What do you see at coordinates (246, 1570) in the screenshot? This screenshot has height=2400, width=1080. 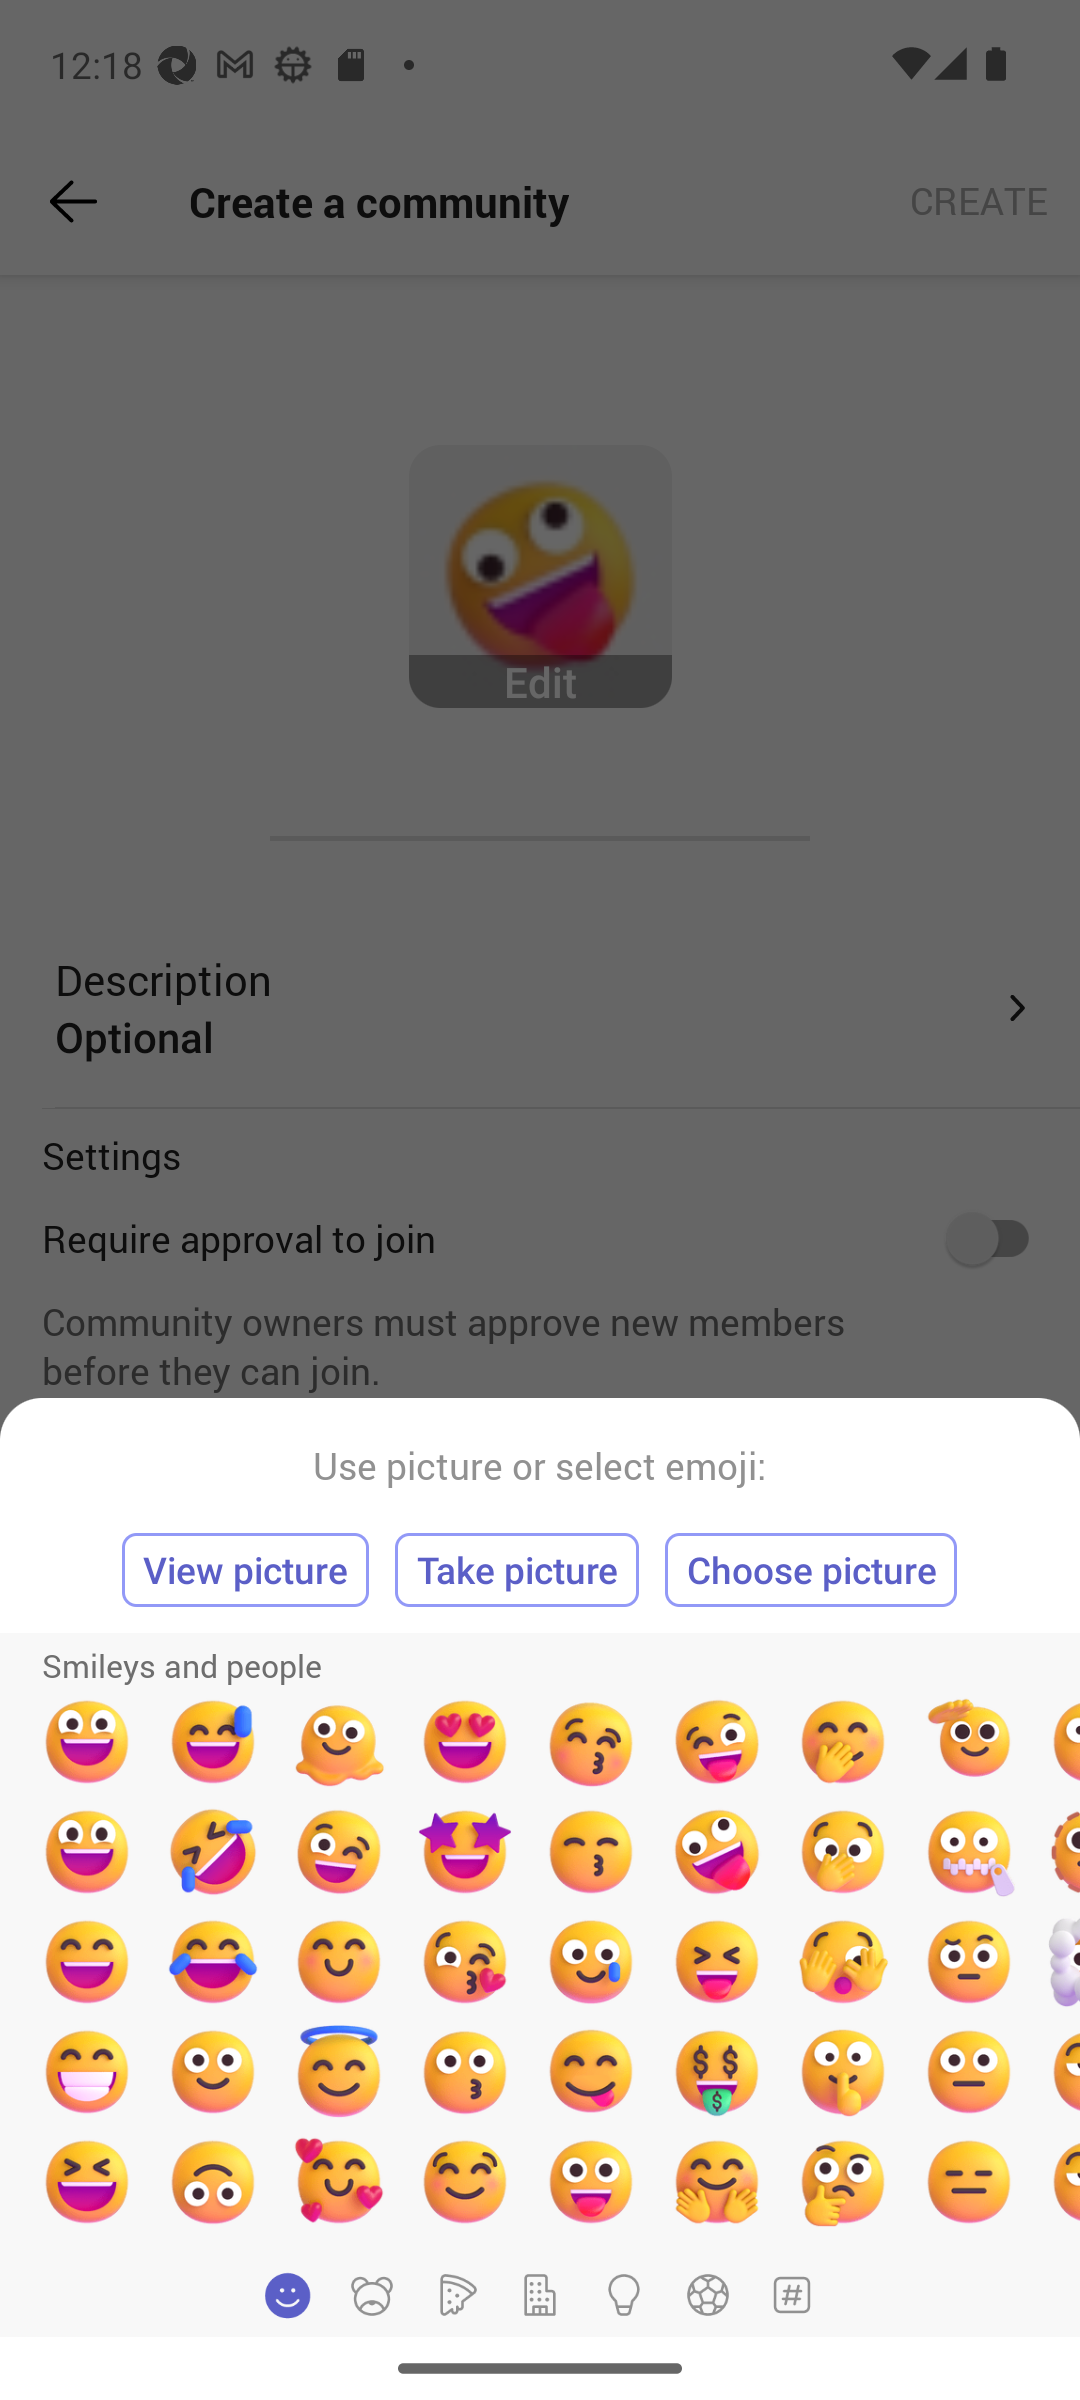 I see `View picture` at bounding box center [246, 1570].